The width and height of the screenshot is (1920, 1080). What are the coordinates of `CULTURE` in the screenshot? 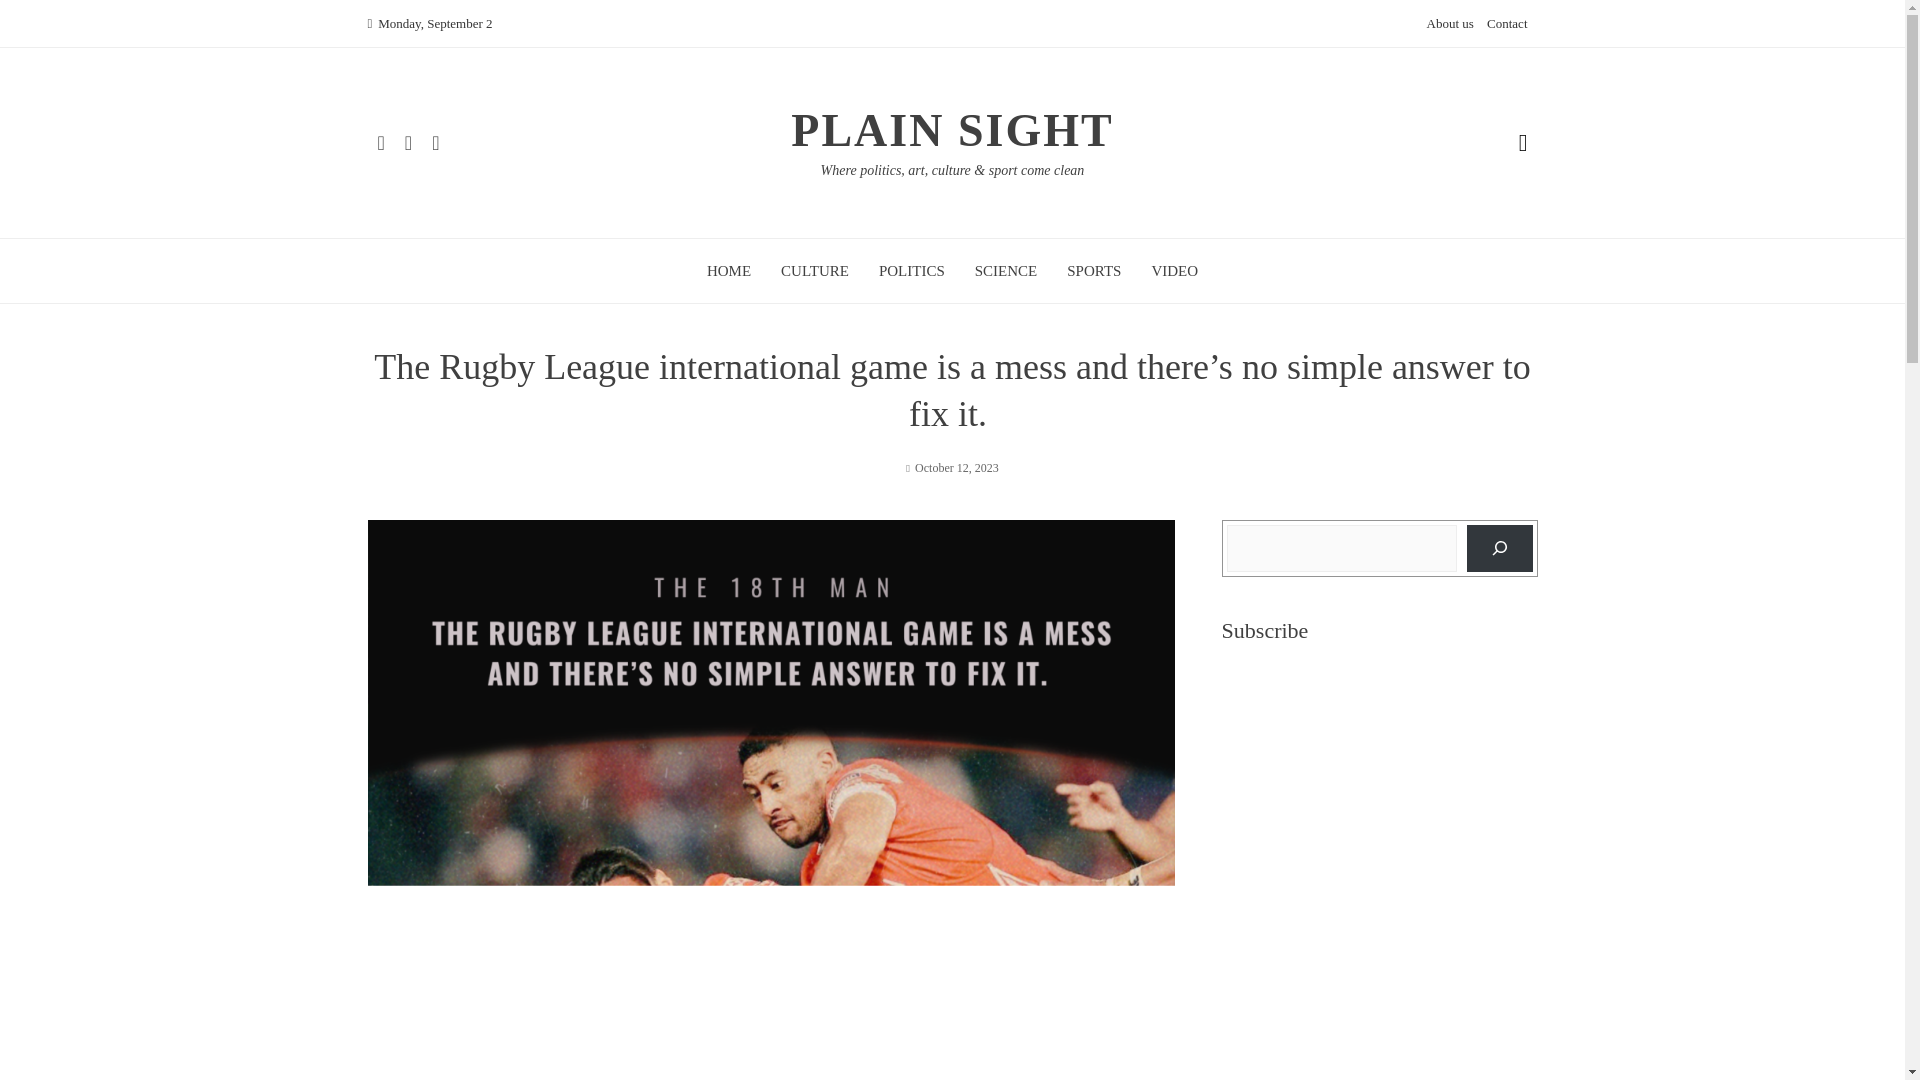 It's located at (814, 270).